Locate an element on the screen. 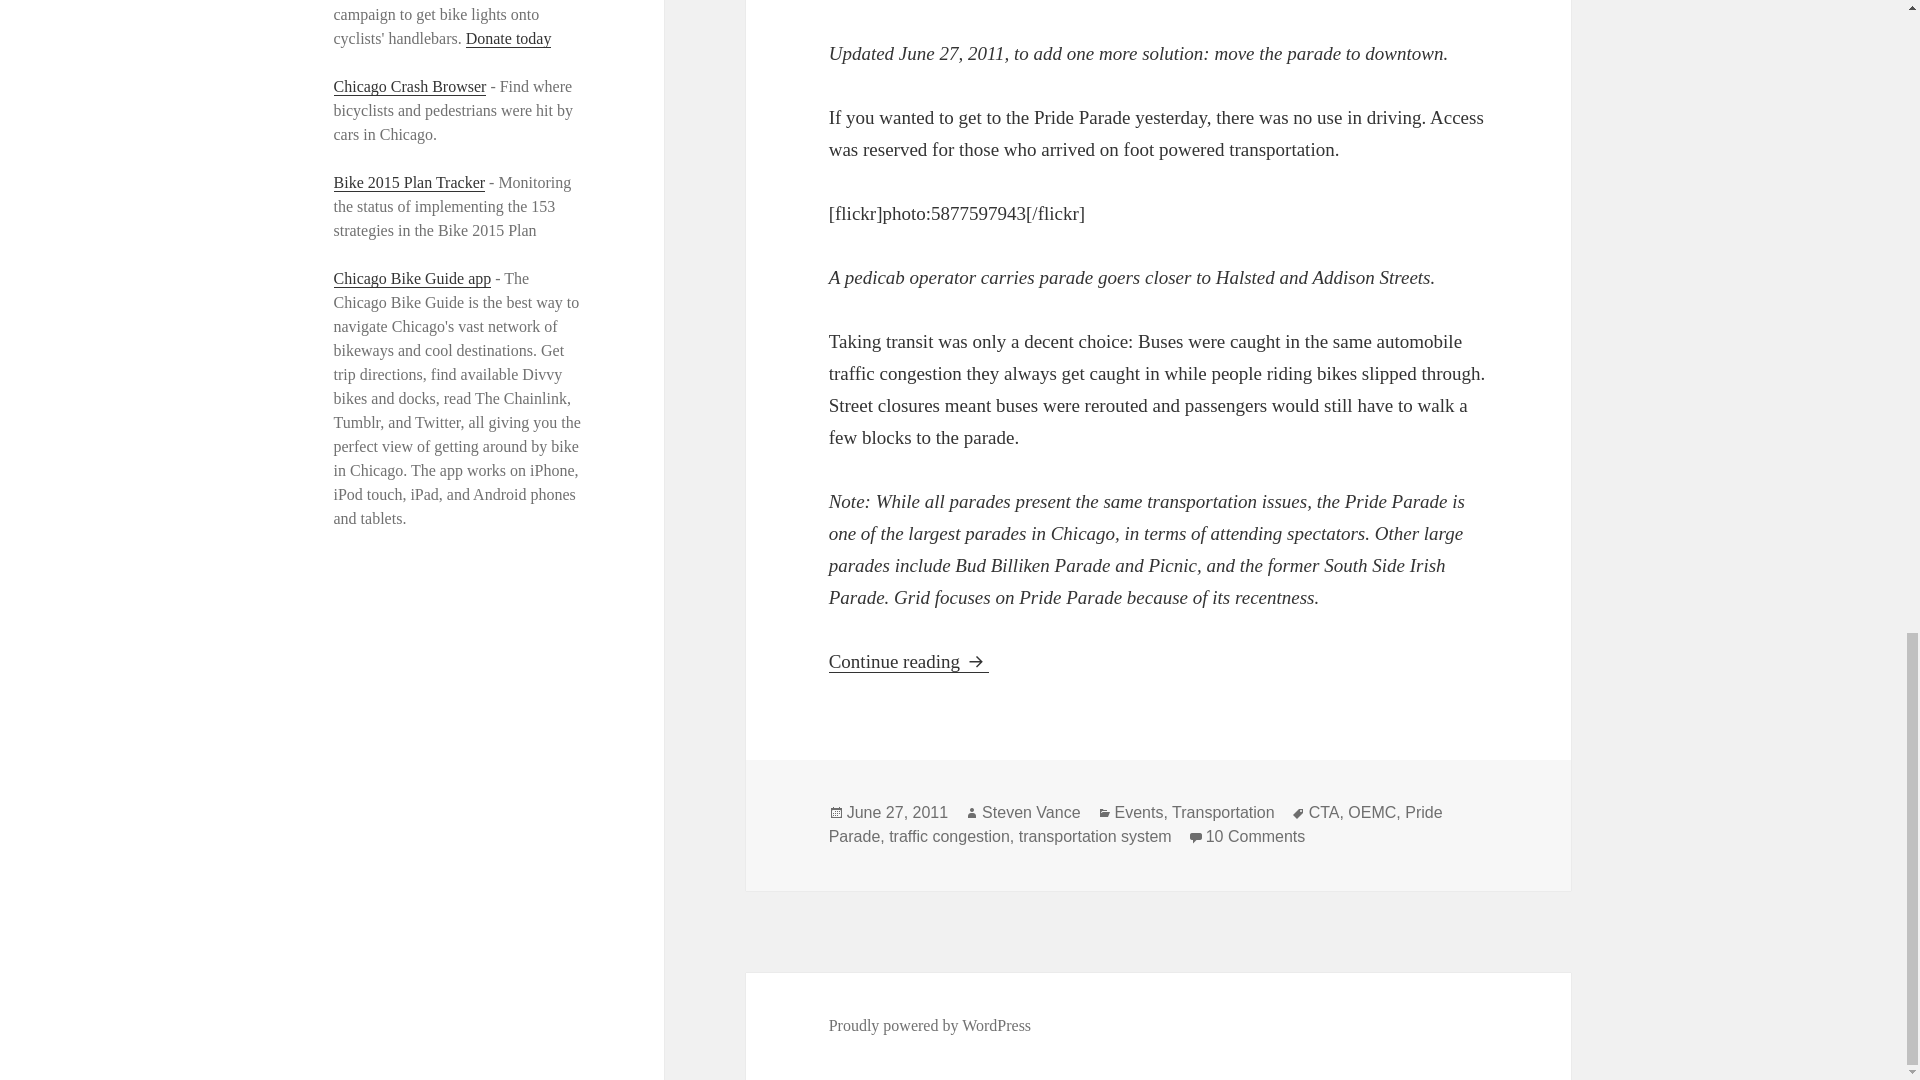 This screenshot has height=1080, width=1920. June 27, 2011 is located at coordinates (897, 812).